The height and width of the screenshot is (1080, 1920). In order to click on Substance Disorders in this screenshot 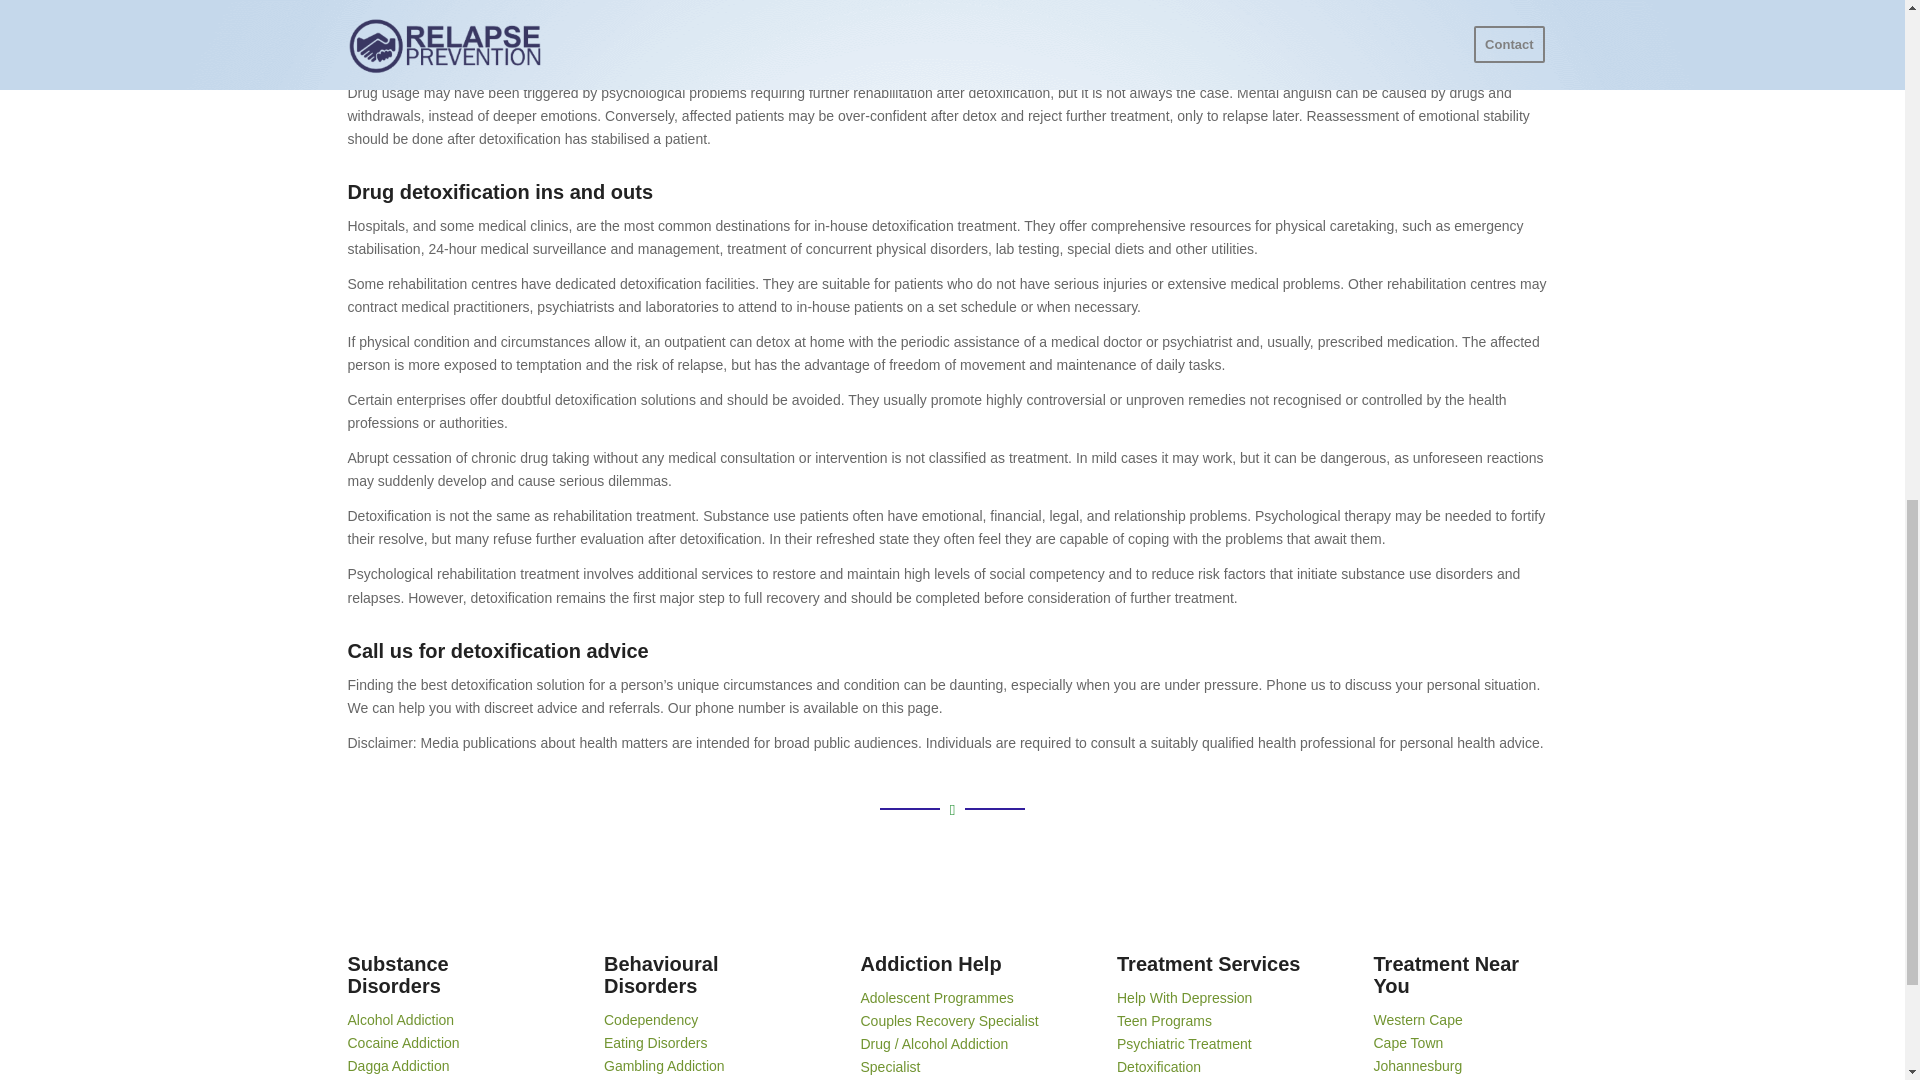, I will do `click(398, 974)`.